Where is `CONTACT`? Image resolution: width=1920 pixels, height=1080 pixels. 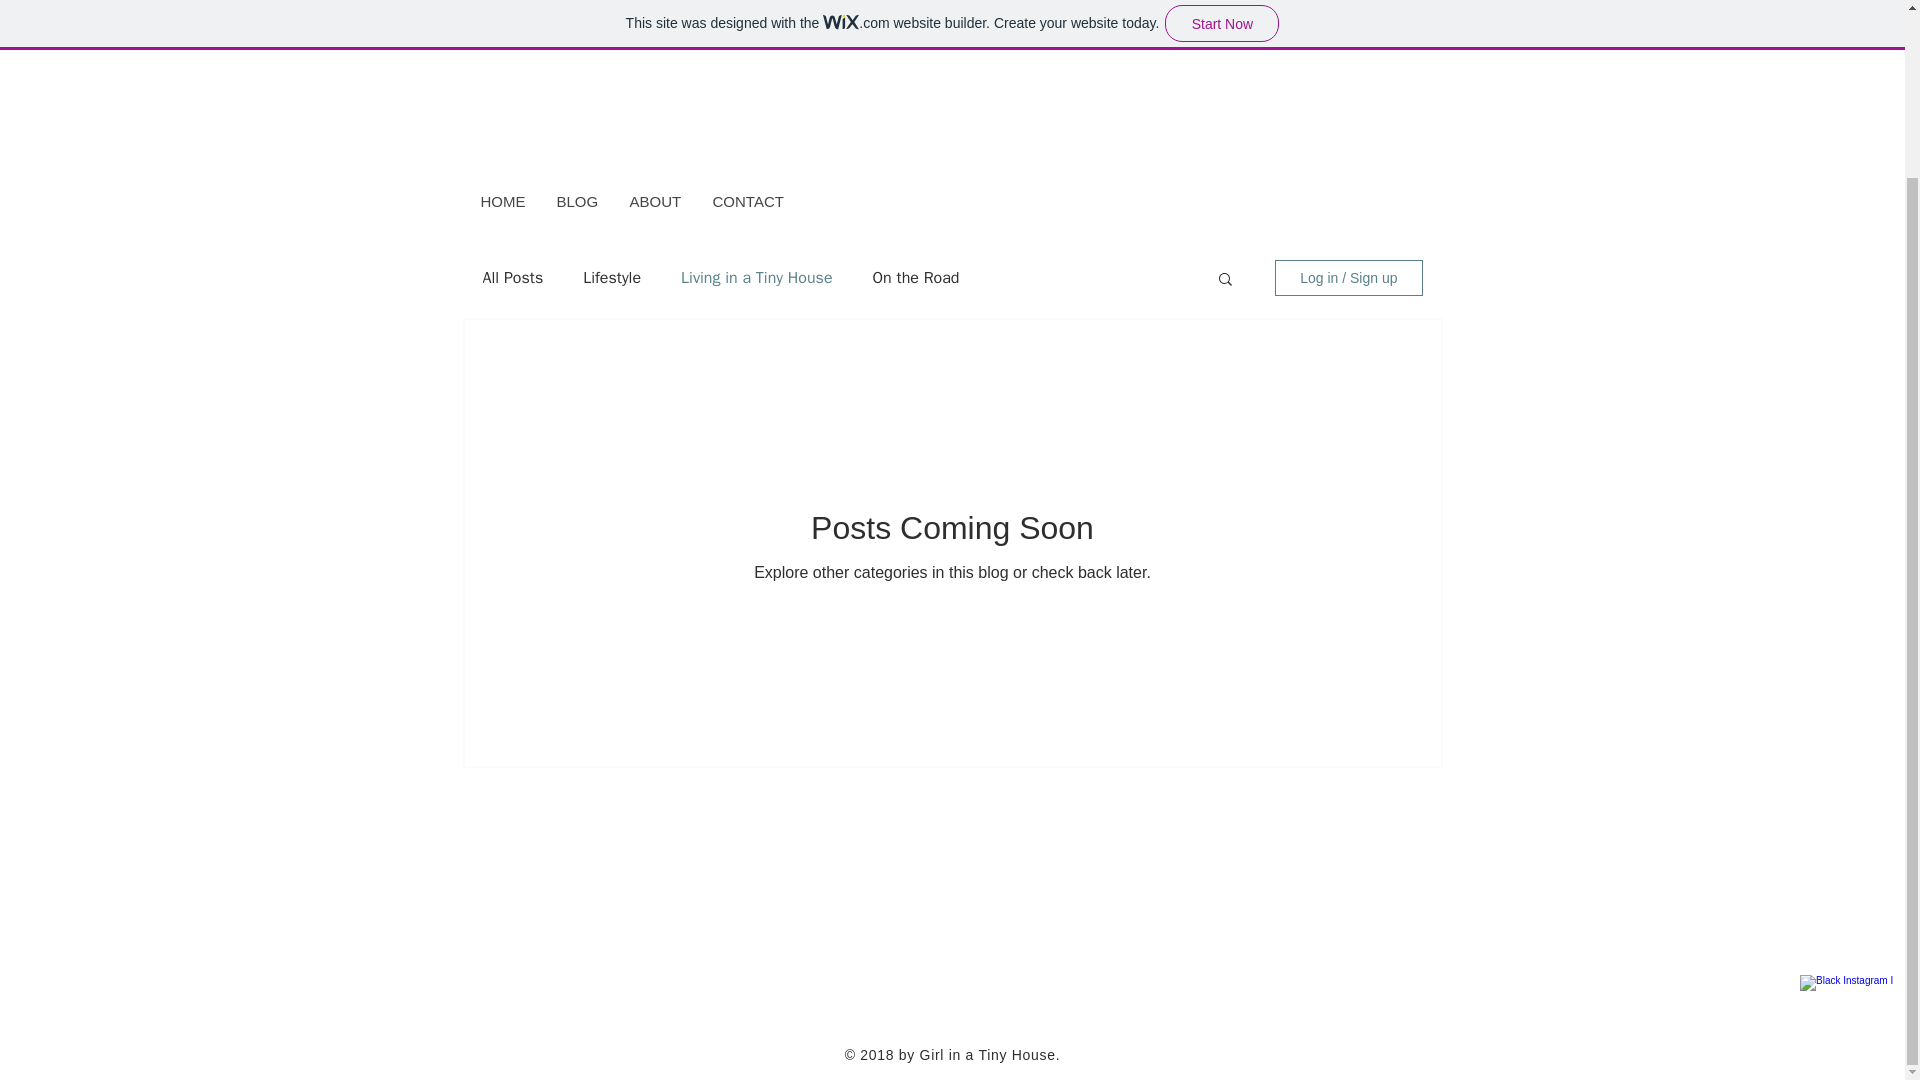 CONTACT is located at coordinates (746, 202).